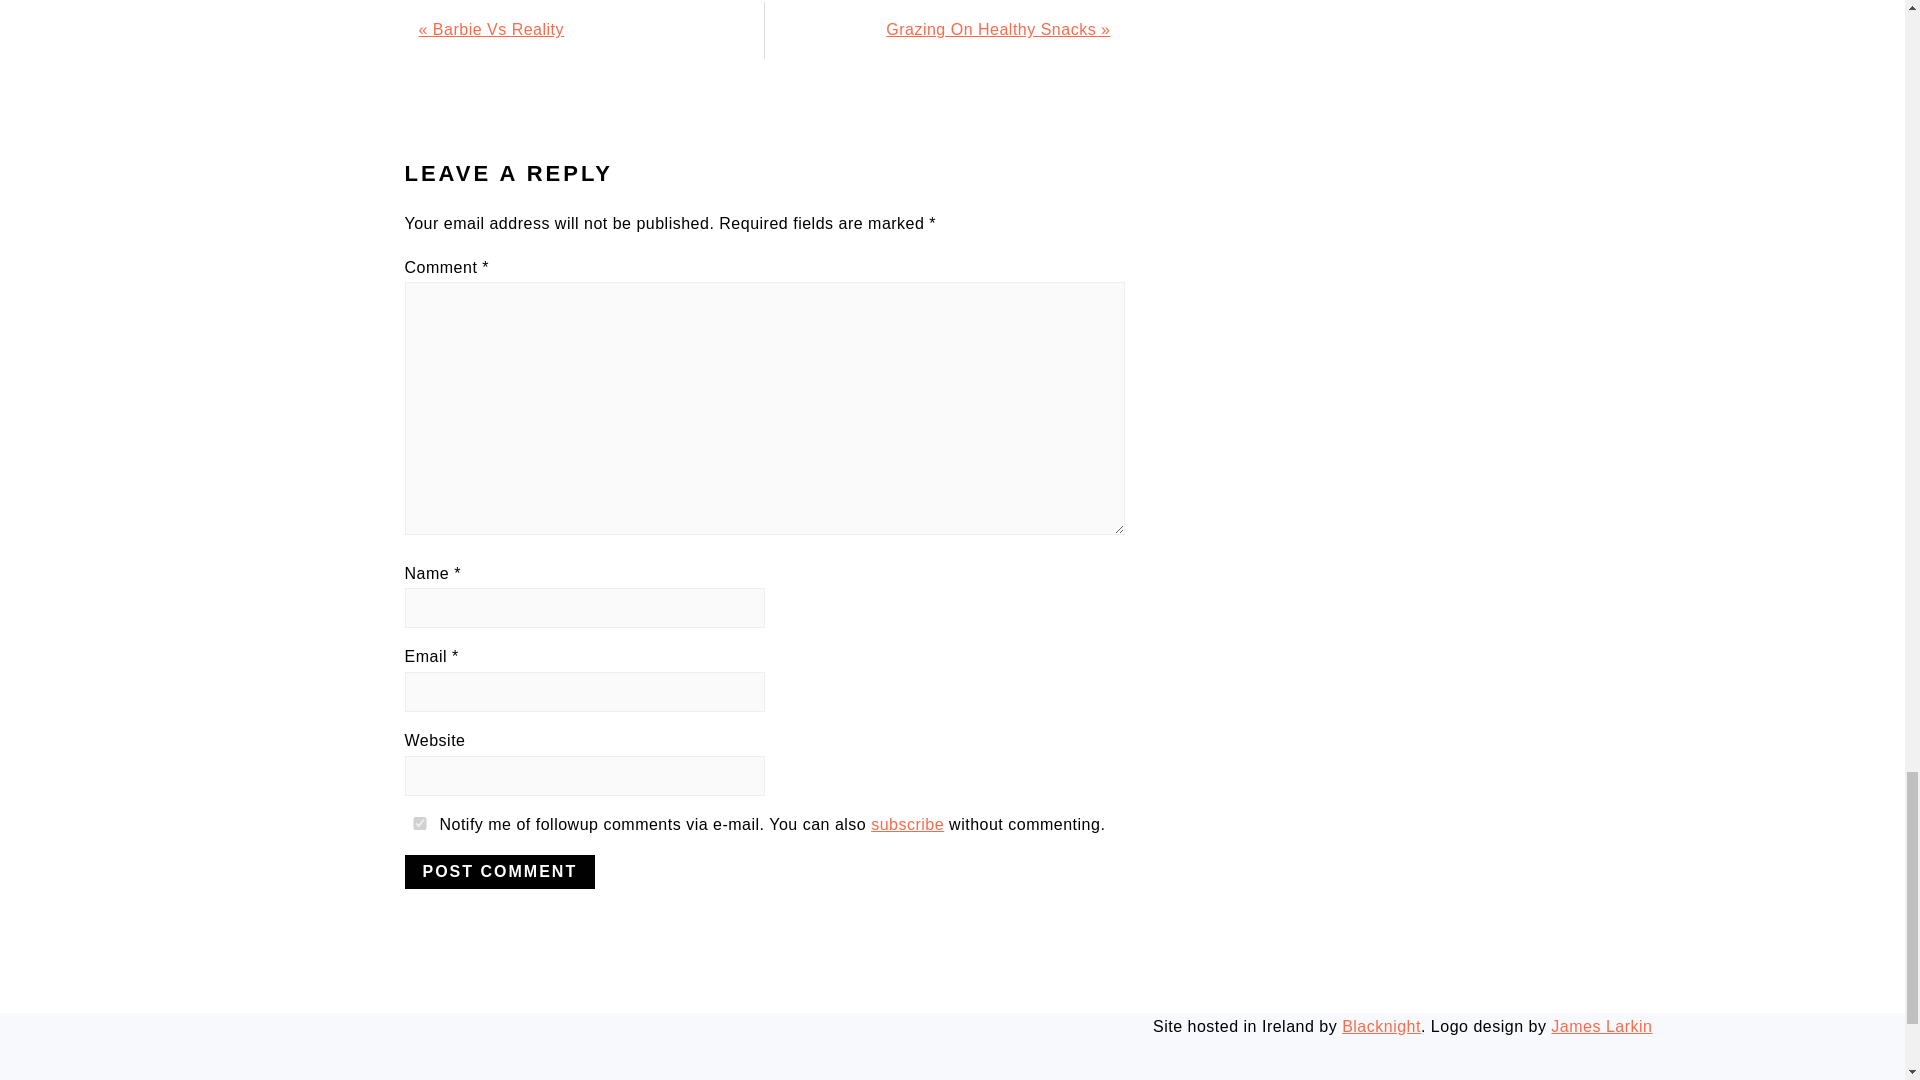 This screenshot has height=1080, width=1920. Describe the element at coordinates (499, 872) in the screenshot. I see `Post Comment` at that location.